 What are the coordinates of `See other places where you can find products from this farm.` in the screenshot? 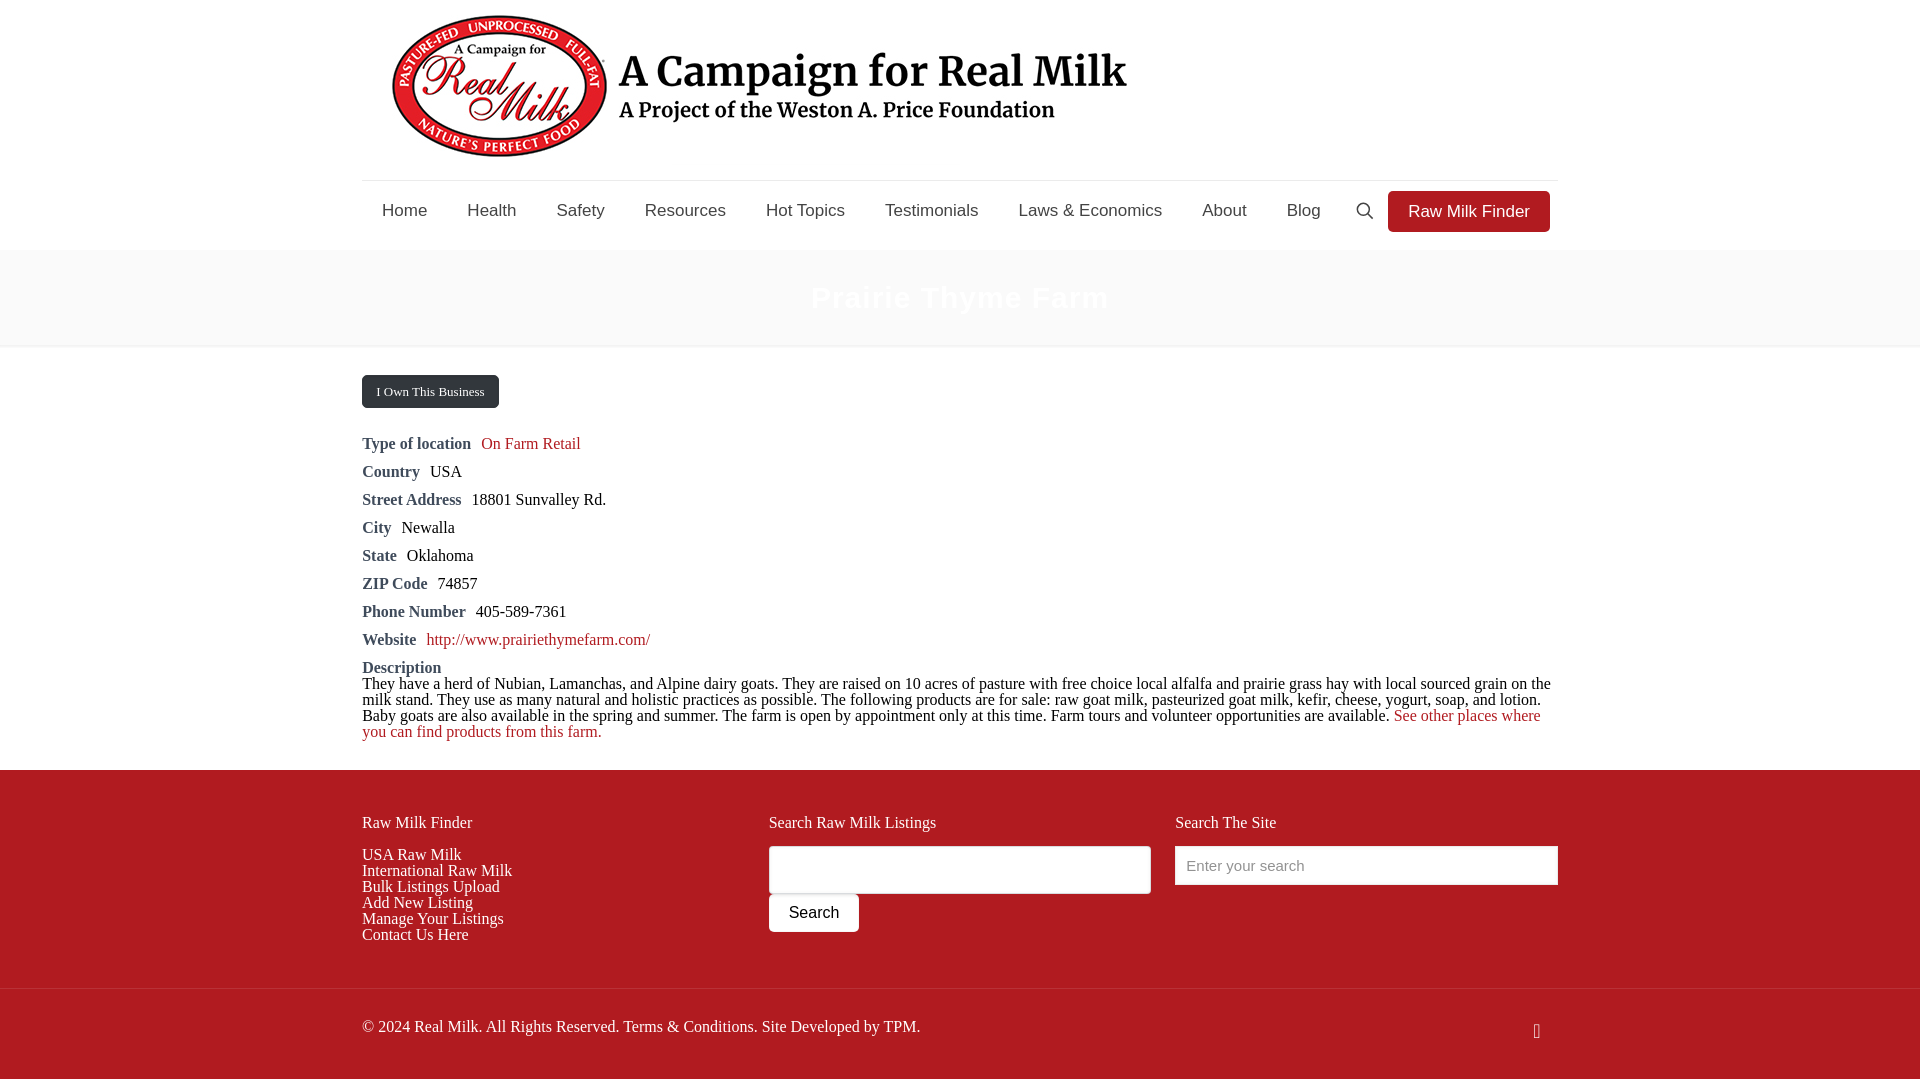 It's located at (952, 723).